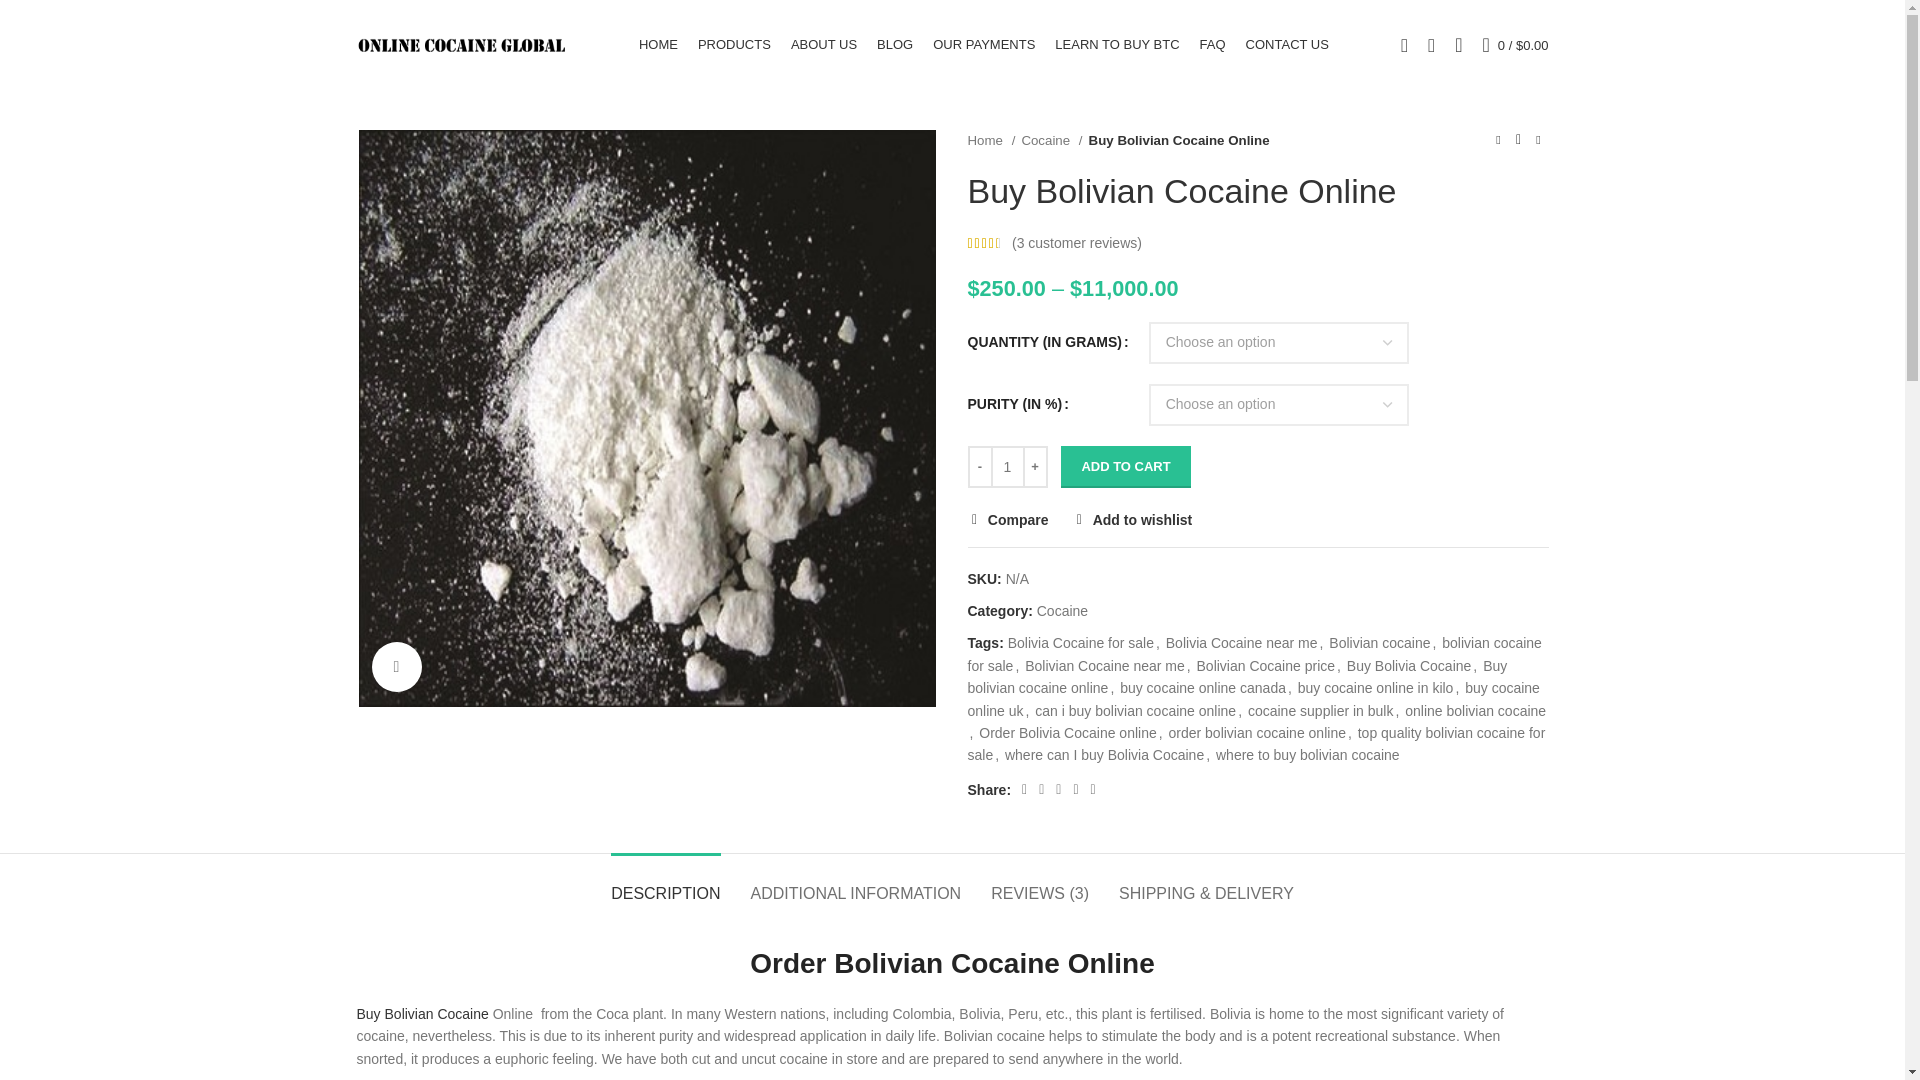 The height and width of the screenshot is (1080, 1920). Describe the element at coordinates (1104, 665) in the screenshot. I see `Bolivian Cocaine near me` at that location.